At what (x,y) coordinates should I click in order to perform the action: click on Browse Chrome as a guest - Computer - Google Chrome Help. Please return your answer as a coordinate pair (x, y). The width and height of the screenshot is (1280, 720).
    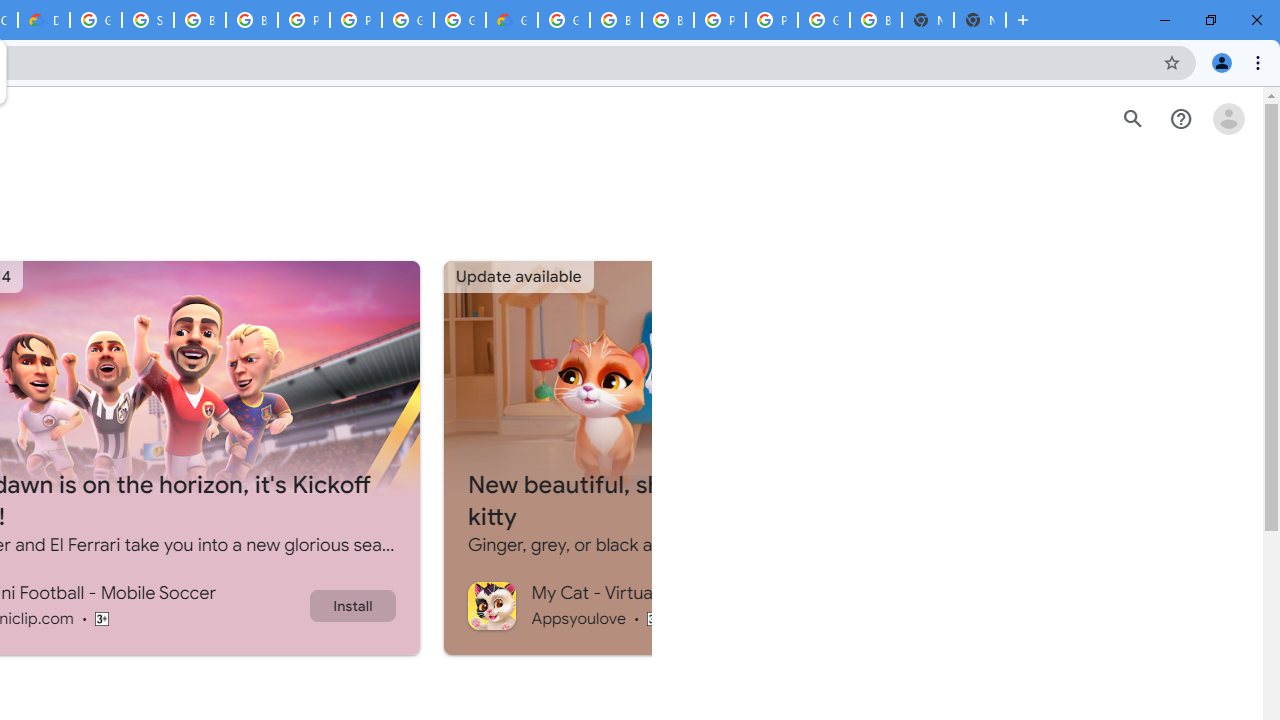
    Looking at the image, I should click on (616, 20).